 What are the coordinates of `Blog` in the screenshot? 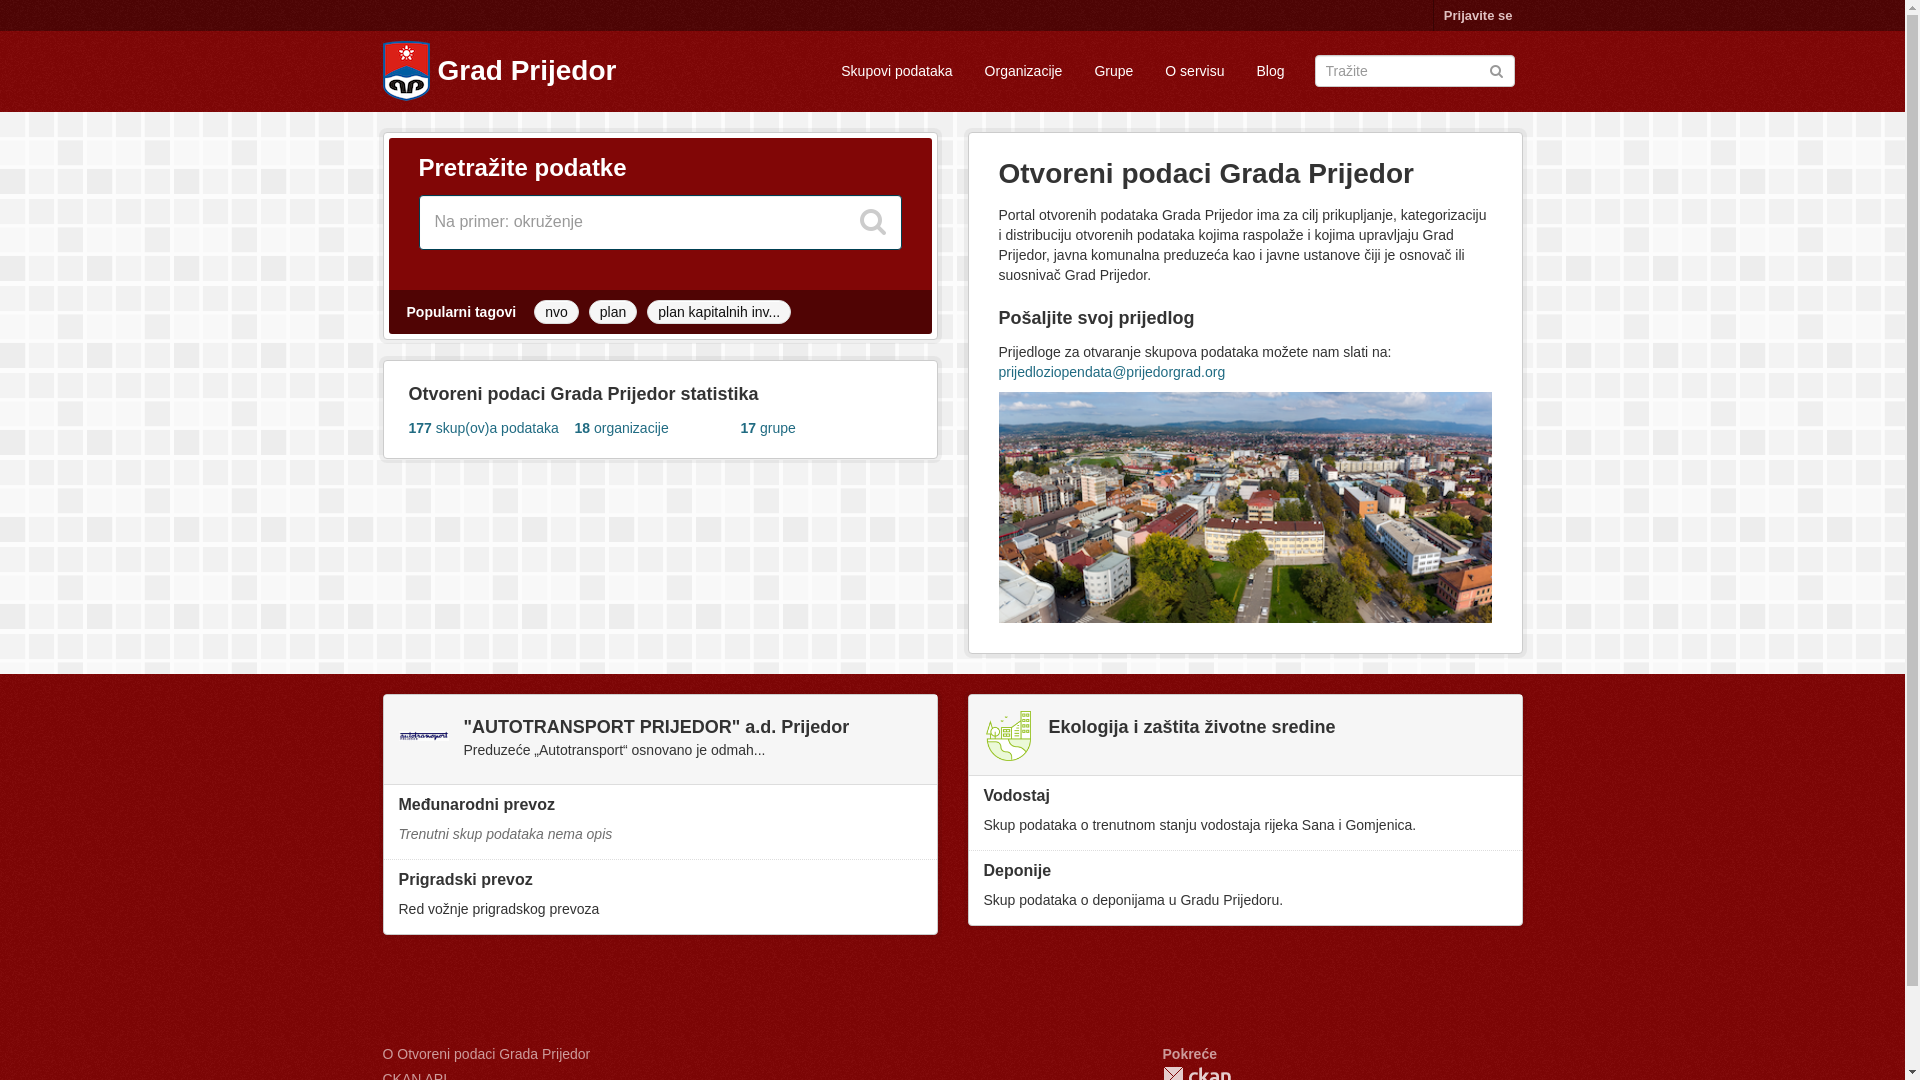 It's located at (1270, 71).